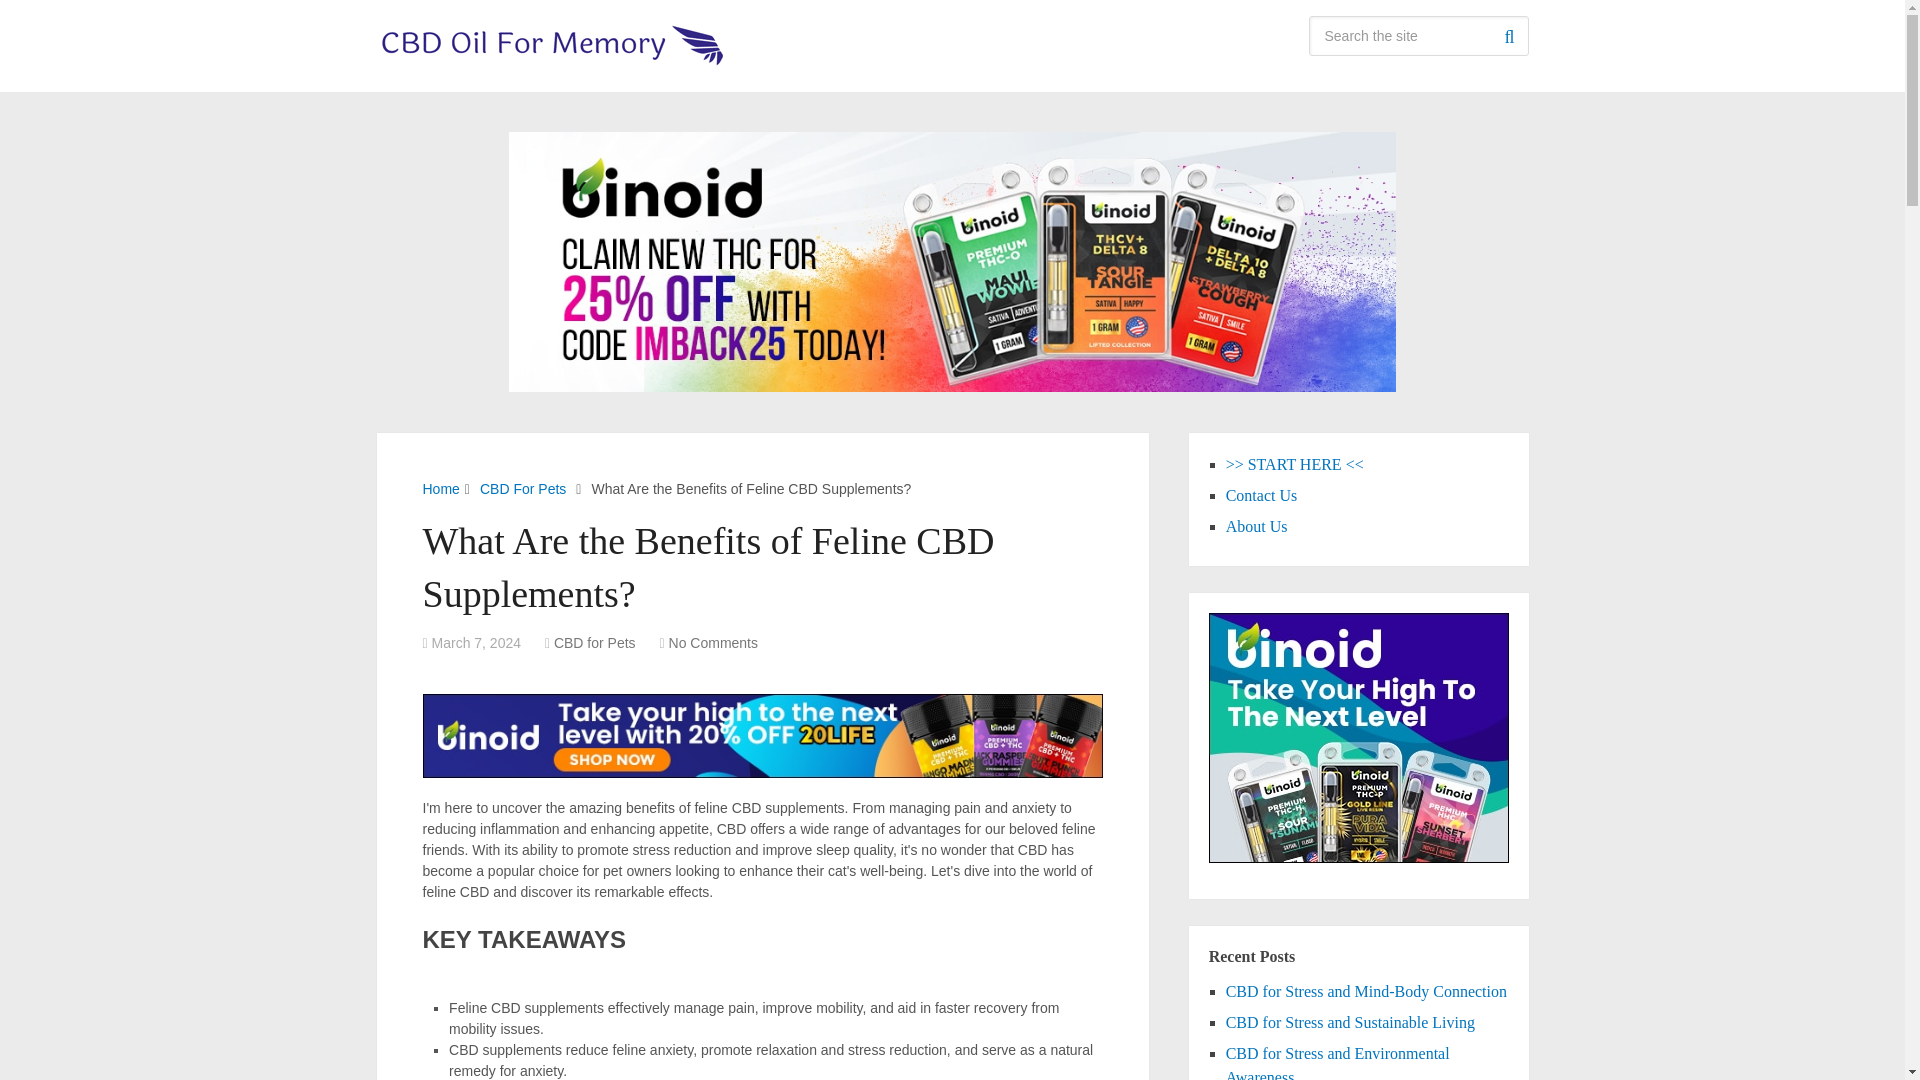 The height and width of the screenshot is (1080, 1920). What do you see at coordinates (523, 488) in the screenshot?
I see `CBD For Pets` at bounding box center [523, 488].